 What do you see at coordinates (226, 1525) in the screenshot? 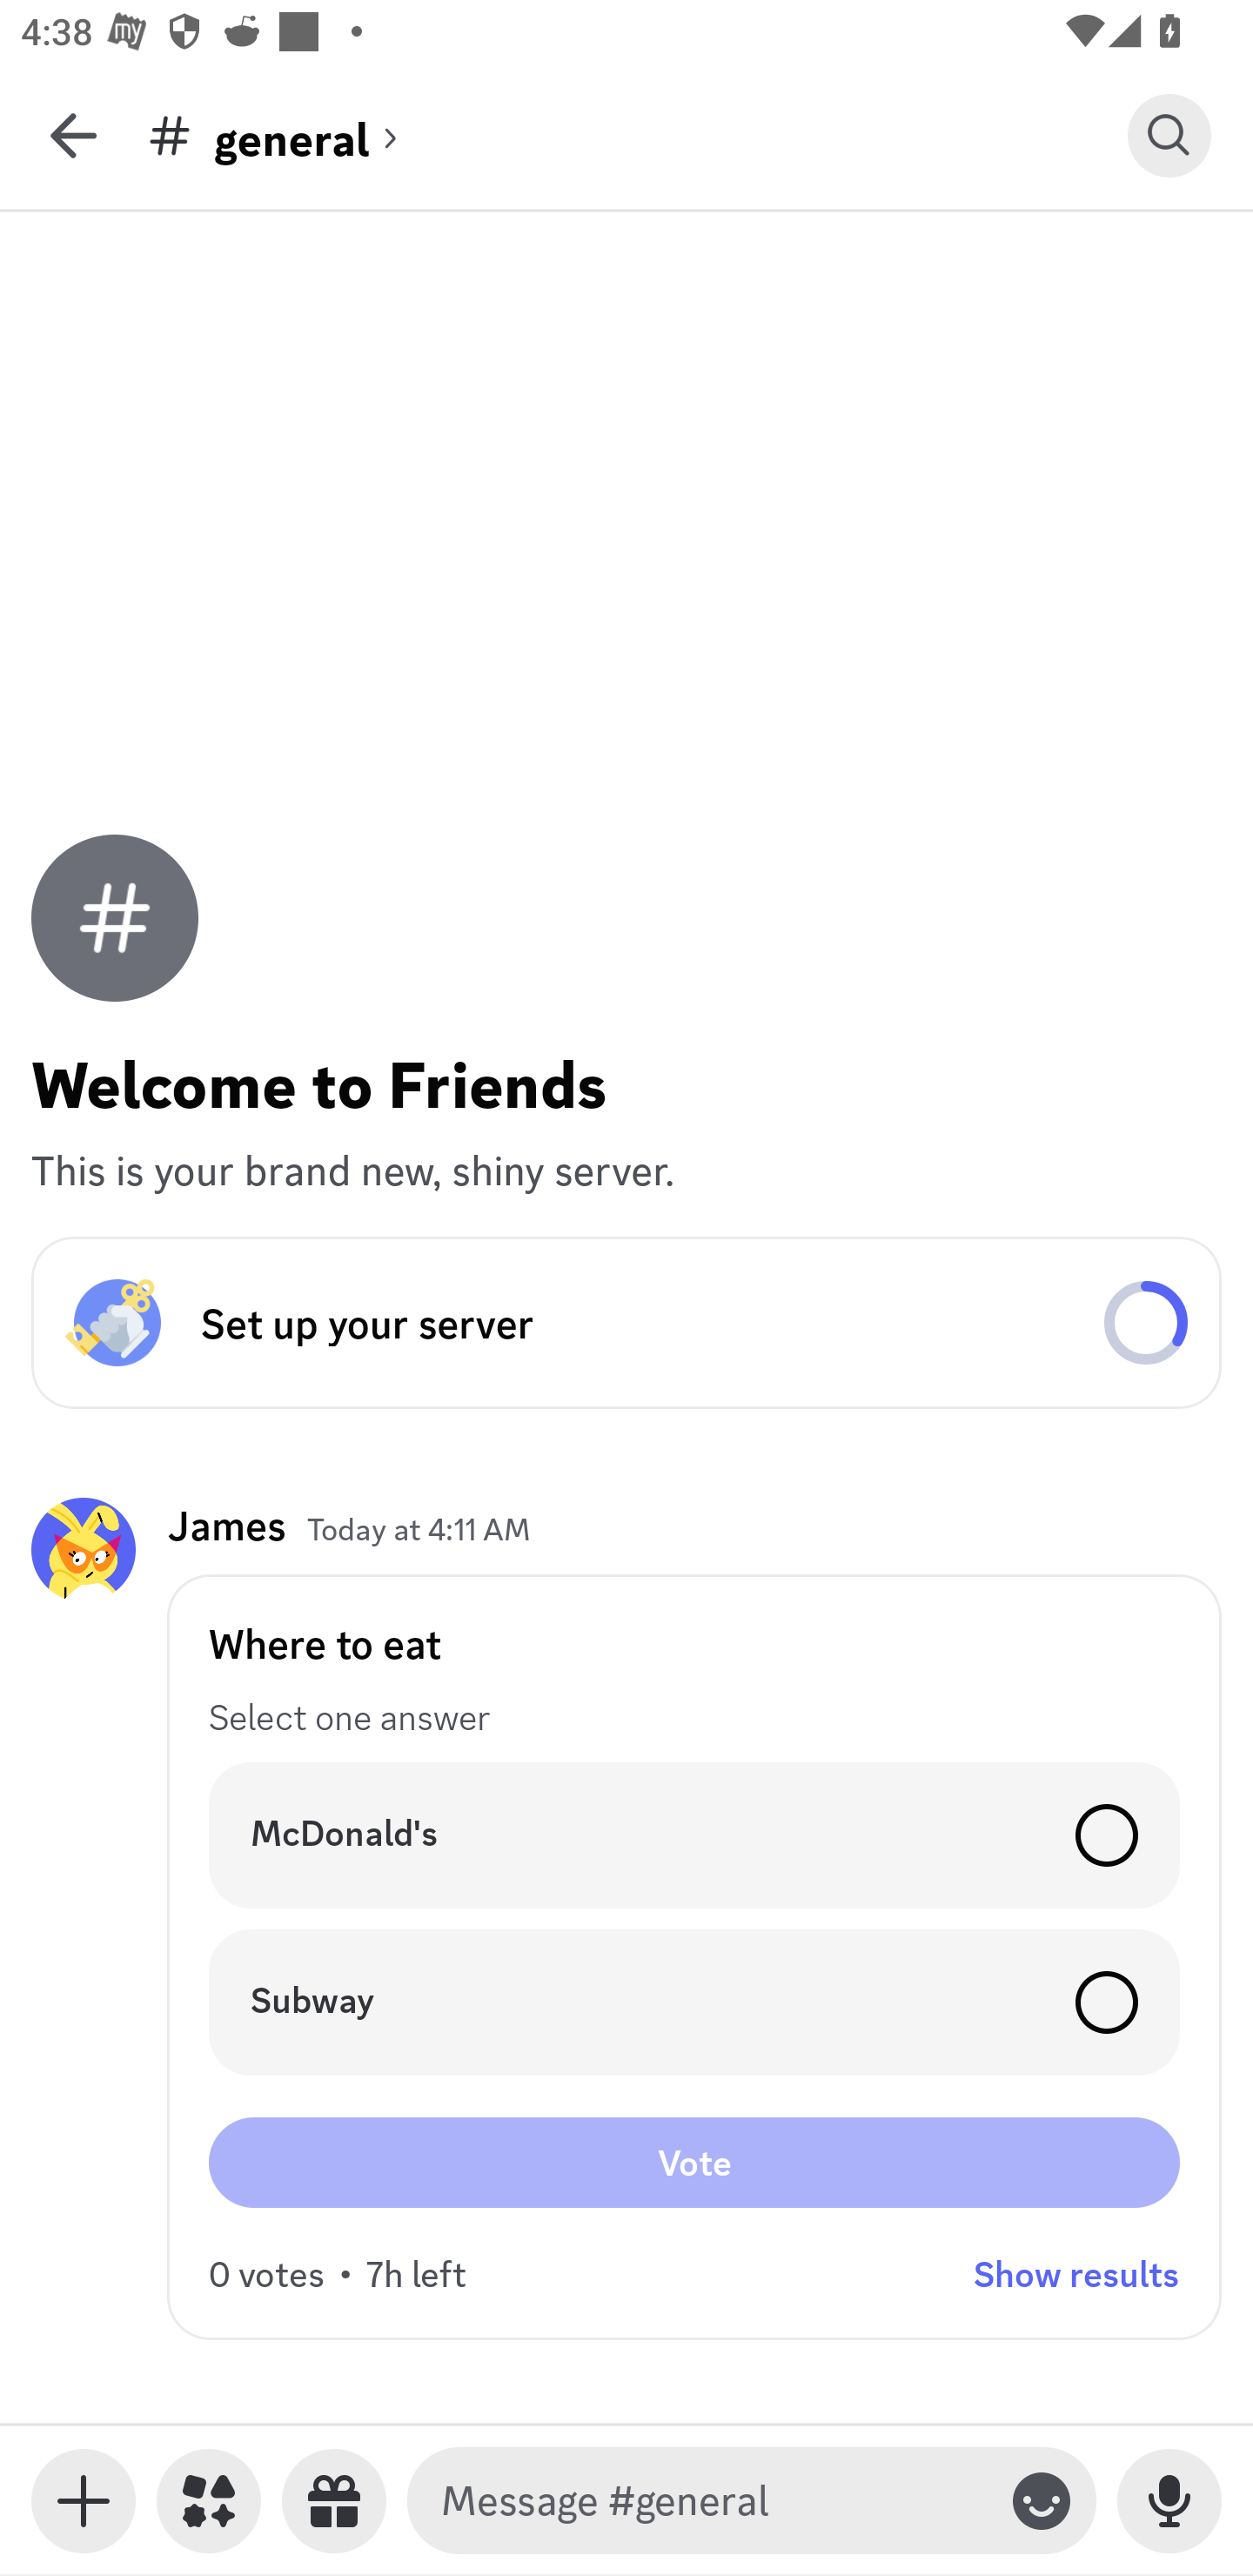
I see `James` at bounding box center [226, 1525].